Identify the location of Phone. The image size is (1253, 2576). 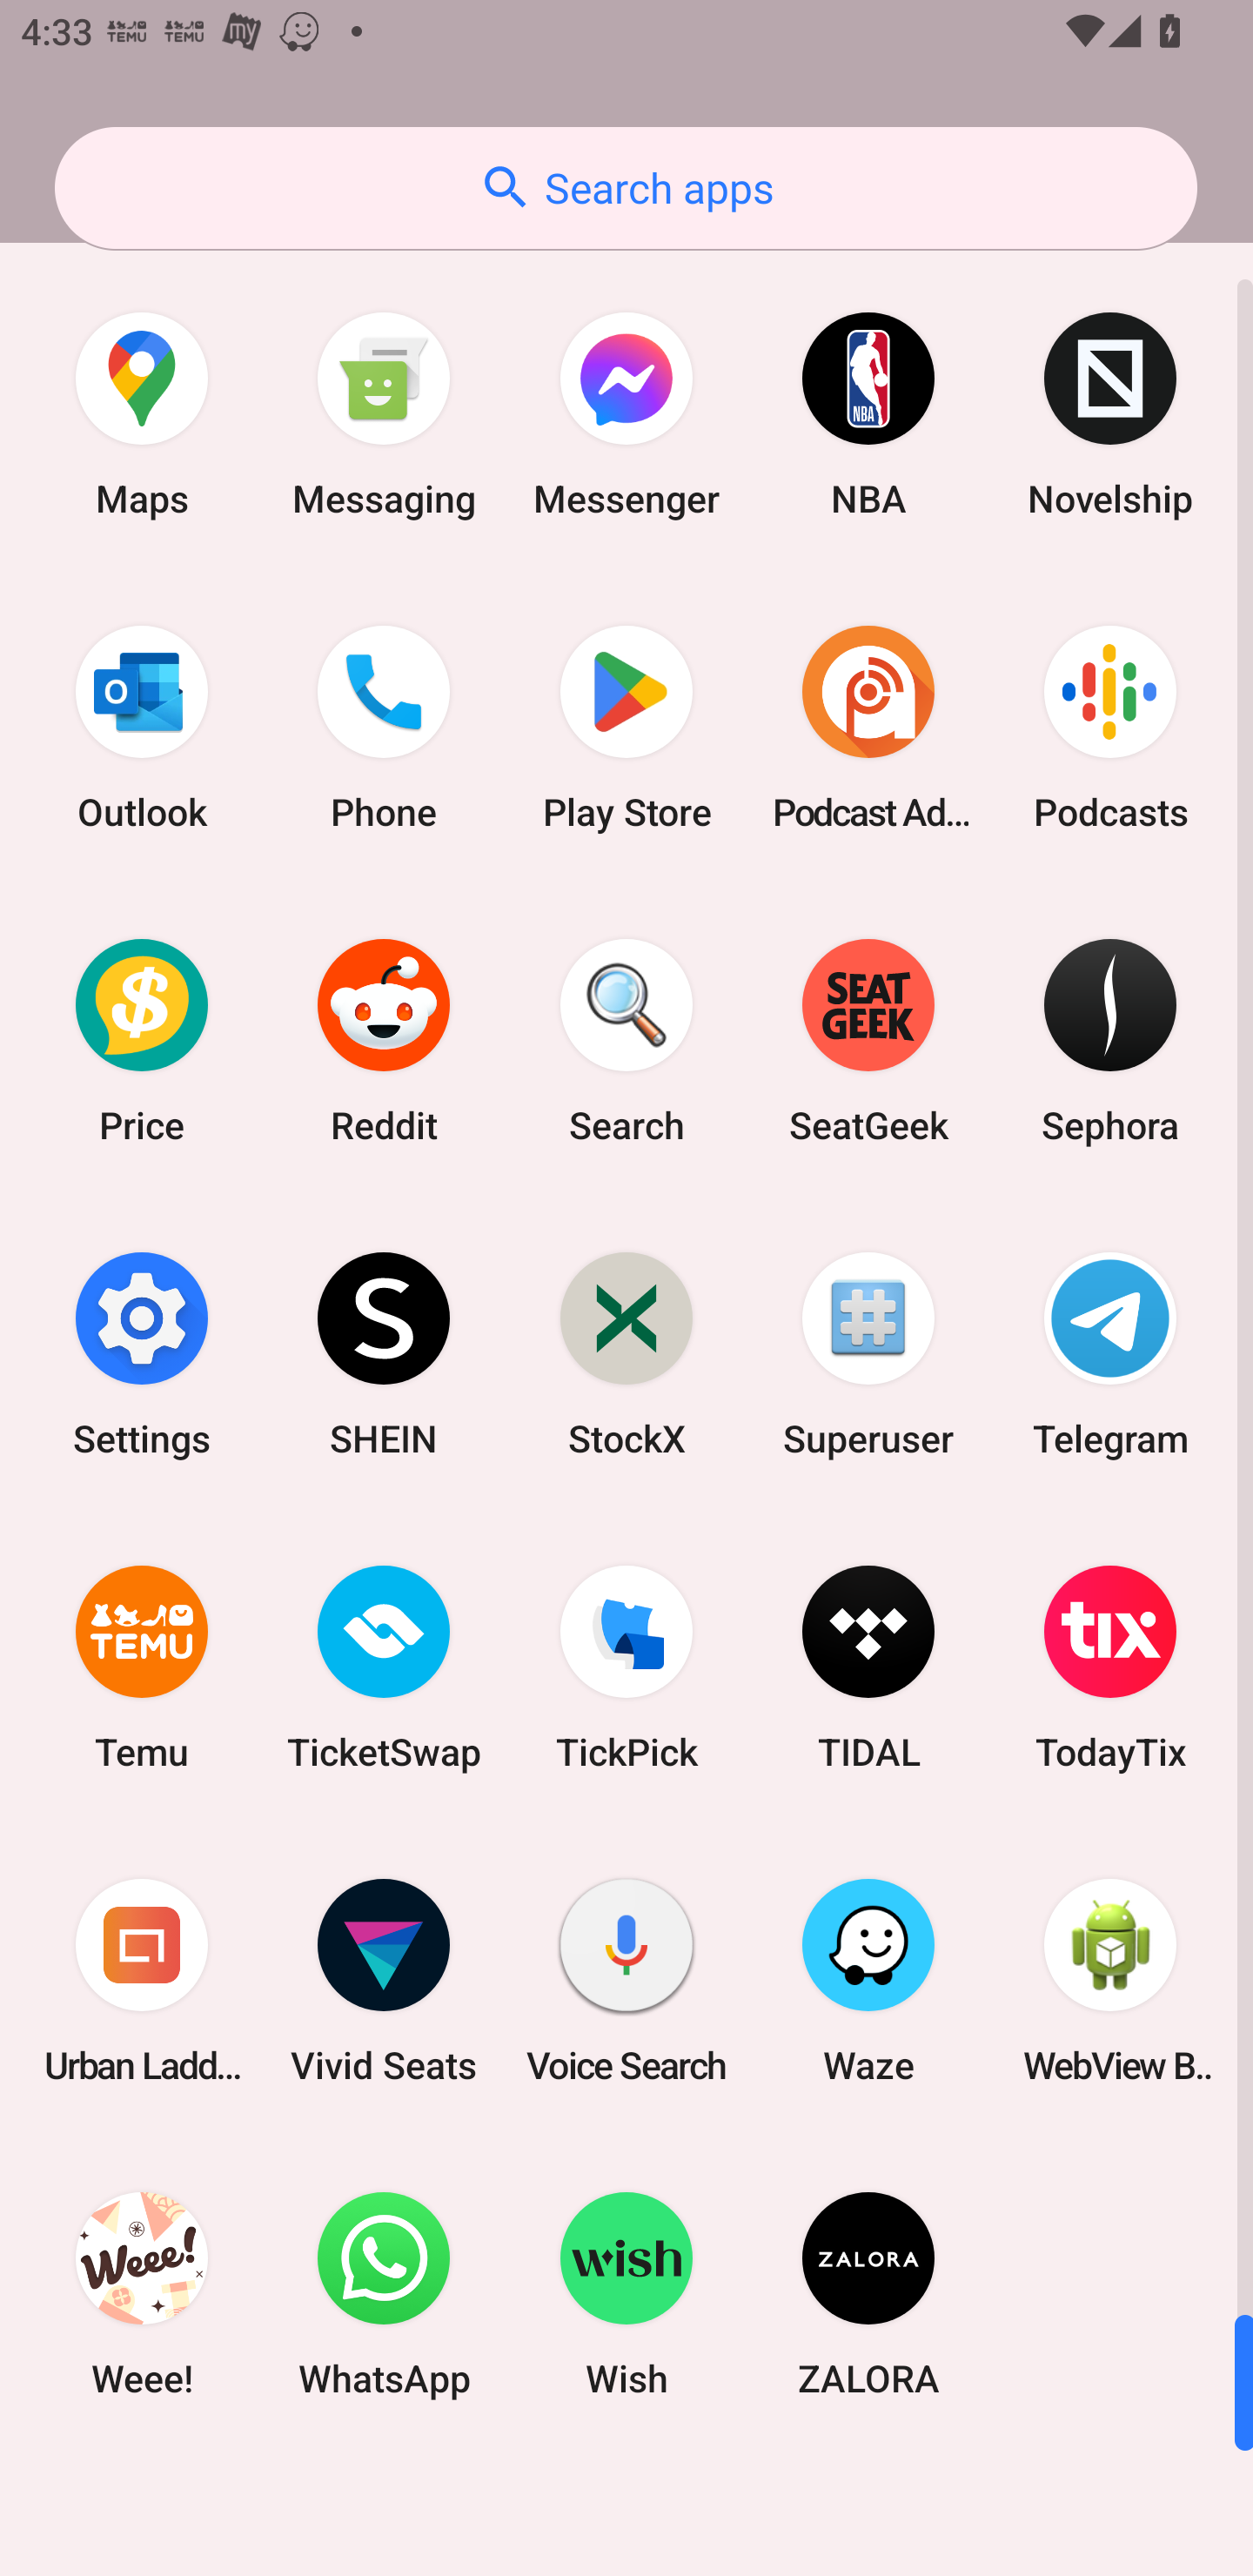
(384, 728).